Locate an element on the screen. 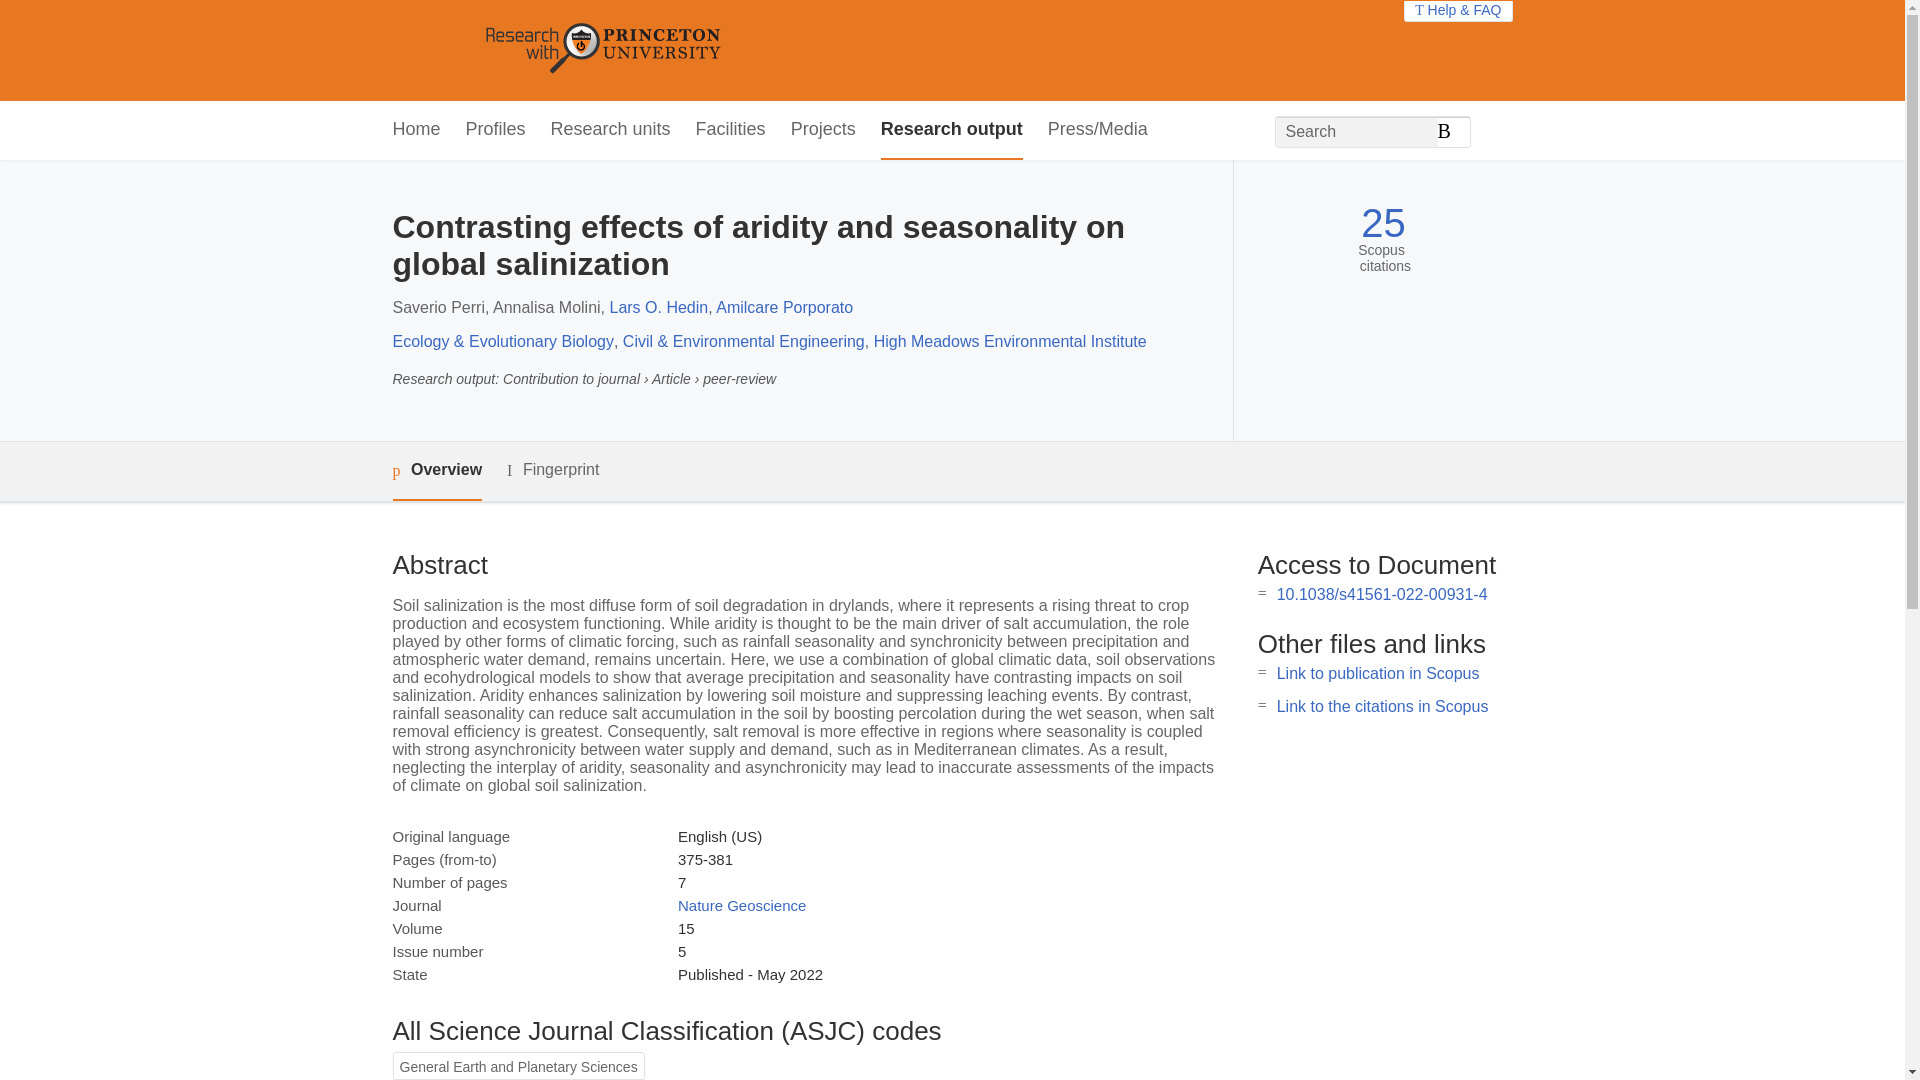 This screenshot has width=1920, height=1080. Overview is located at coordinates (436, 471).